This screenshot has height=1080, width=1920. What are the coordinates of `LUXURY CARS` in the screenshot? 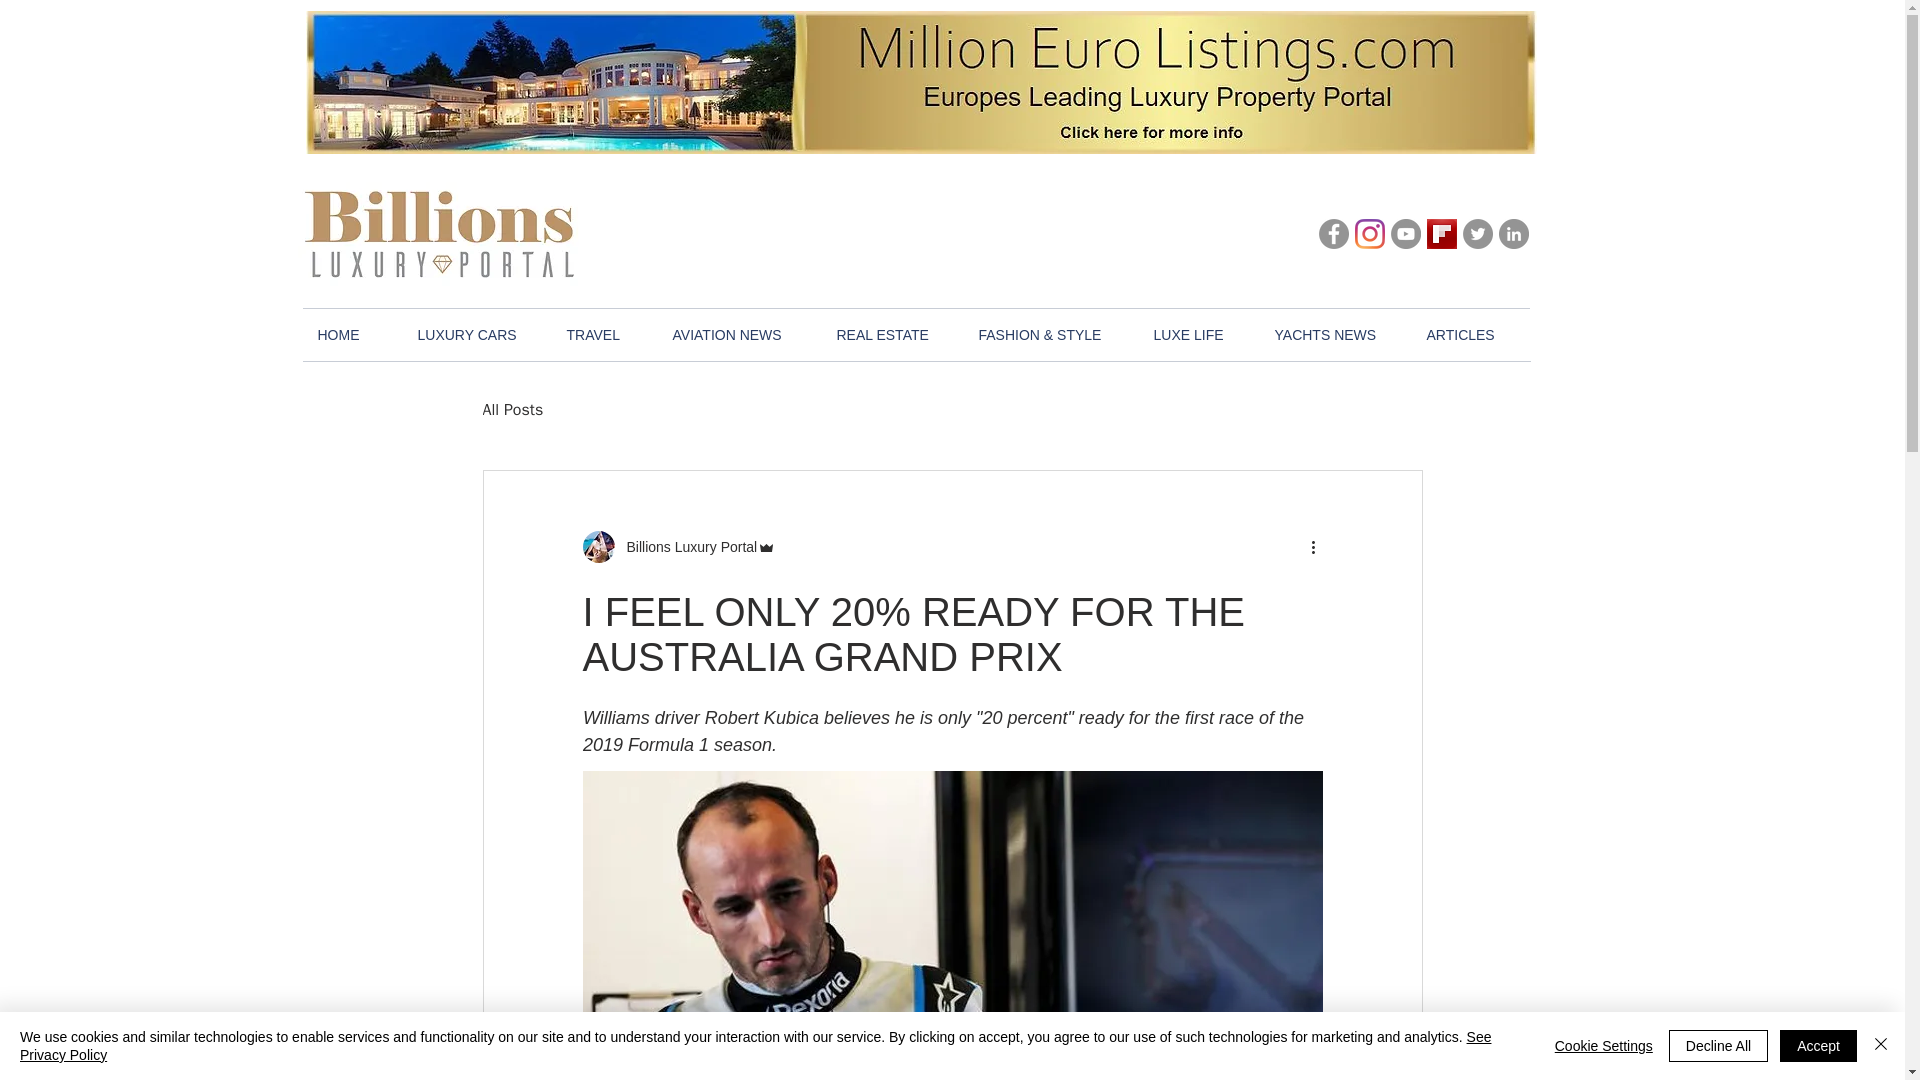 It's located at (476, 334).